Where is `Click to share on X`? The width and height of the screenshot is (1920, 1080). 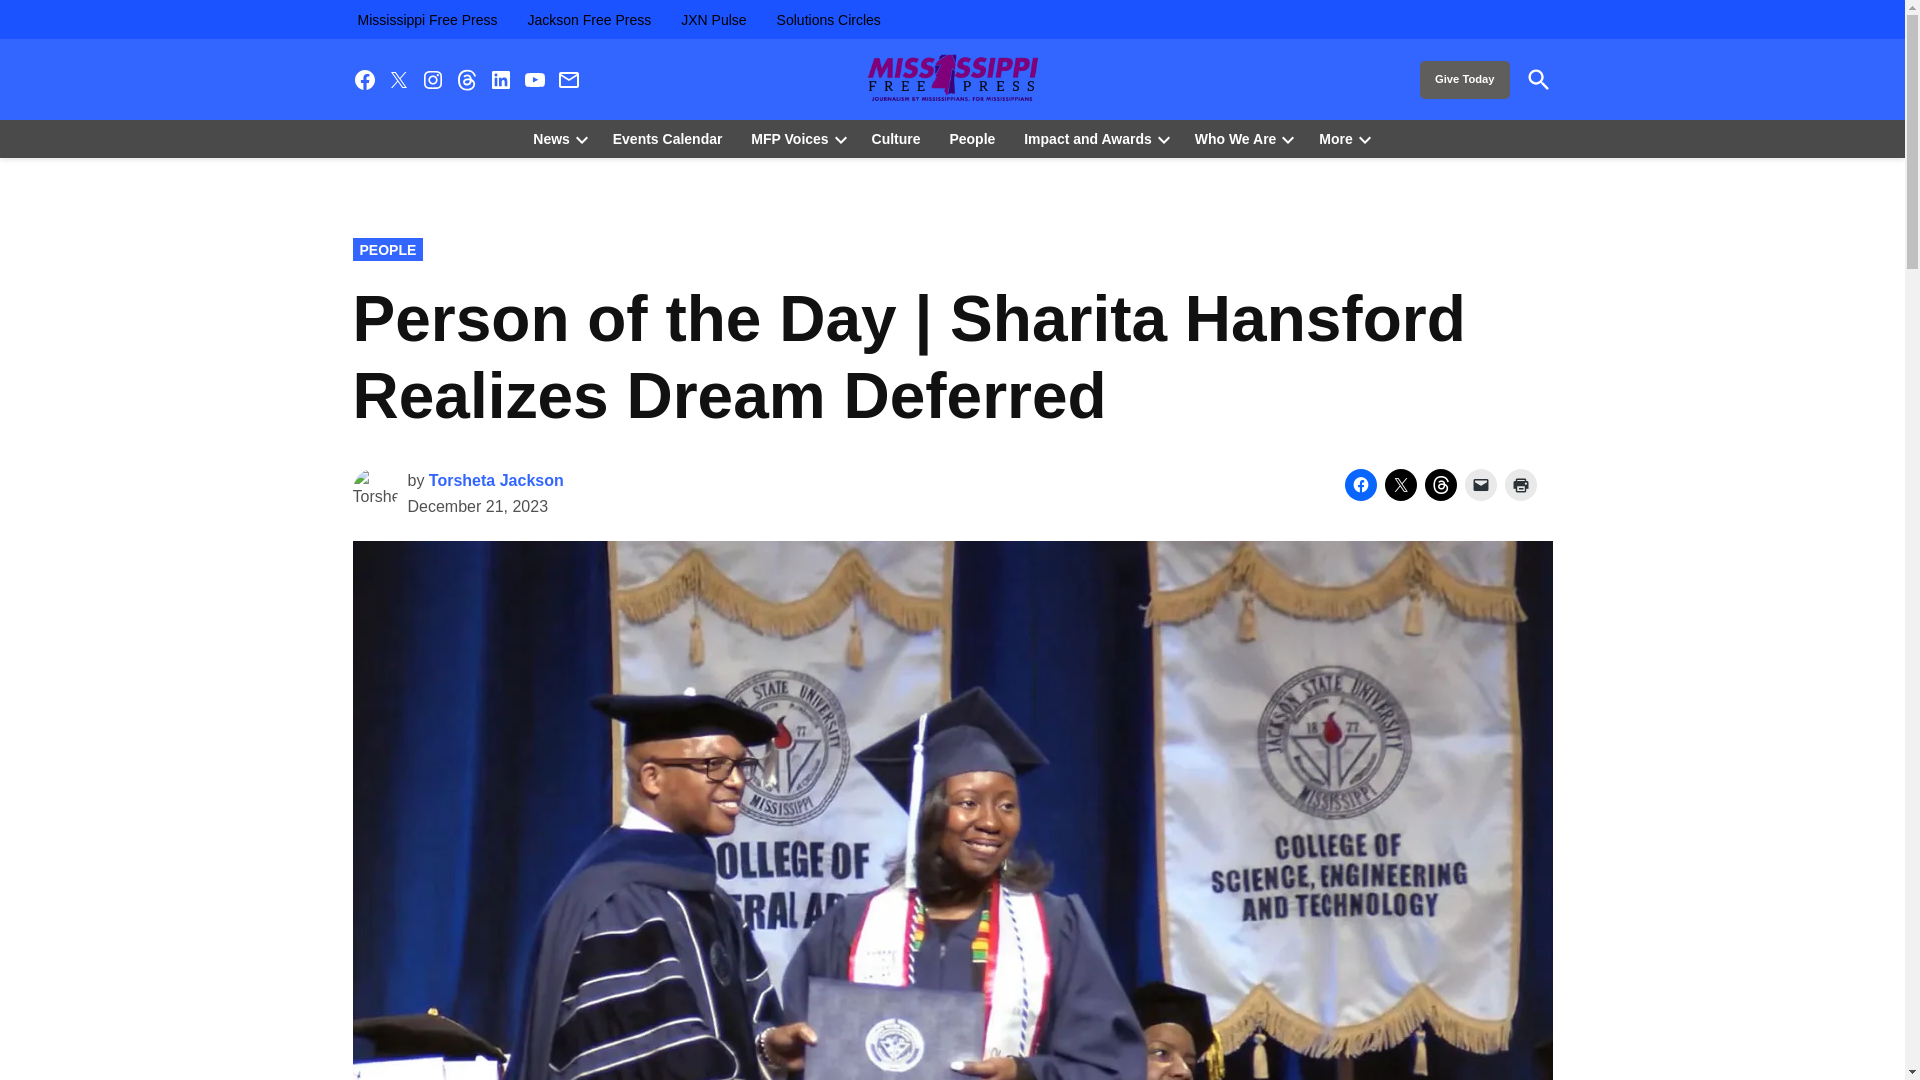 Click to share on X is located at coordinates (1400, 484).